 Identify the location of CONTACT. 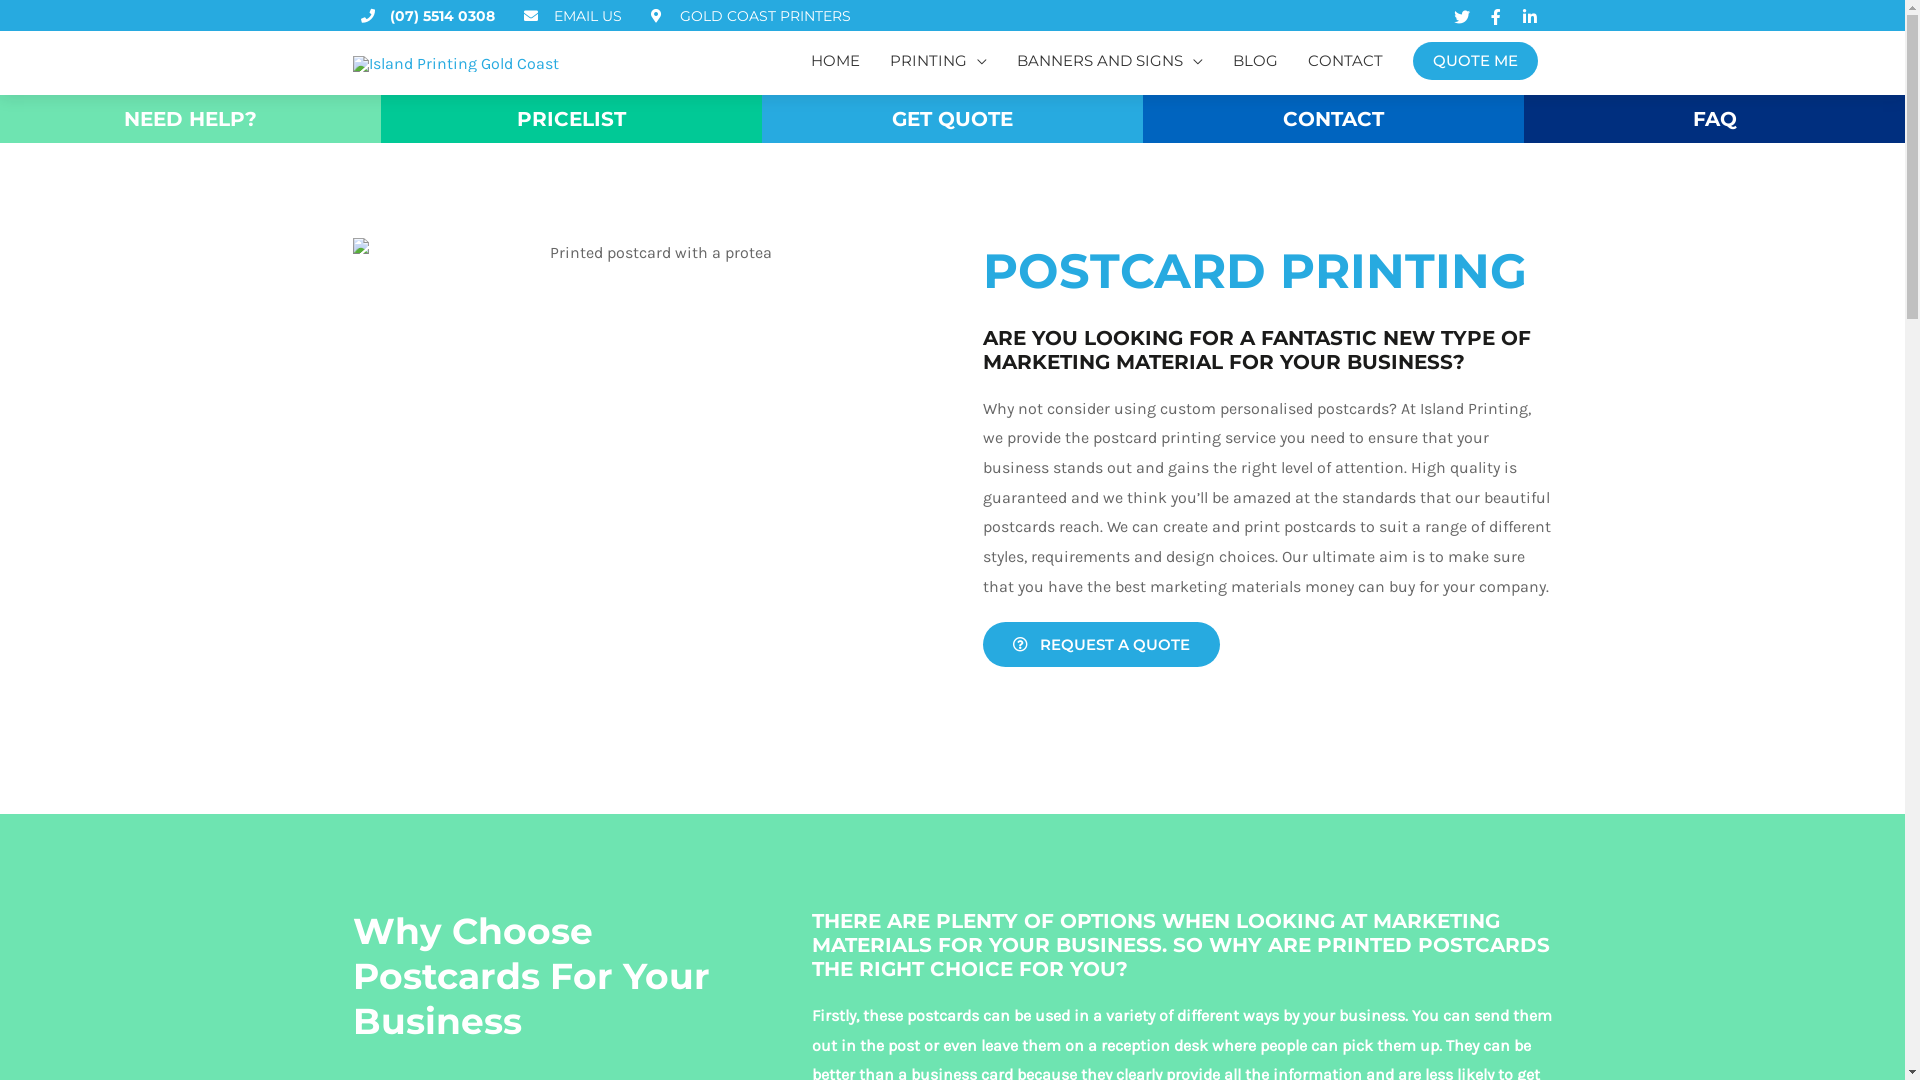
(1344, 61).